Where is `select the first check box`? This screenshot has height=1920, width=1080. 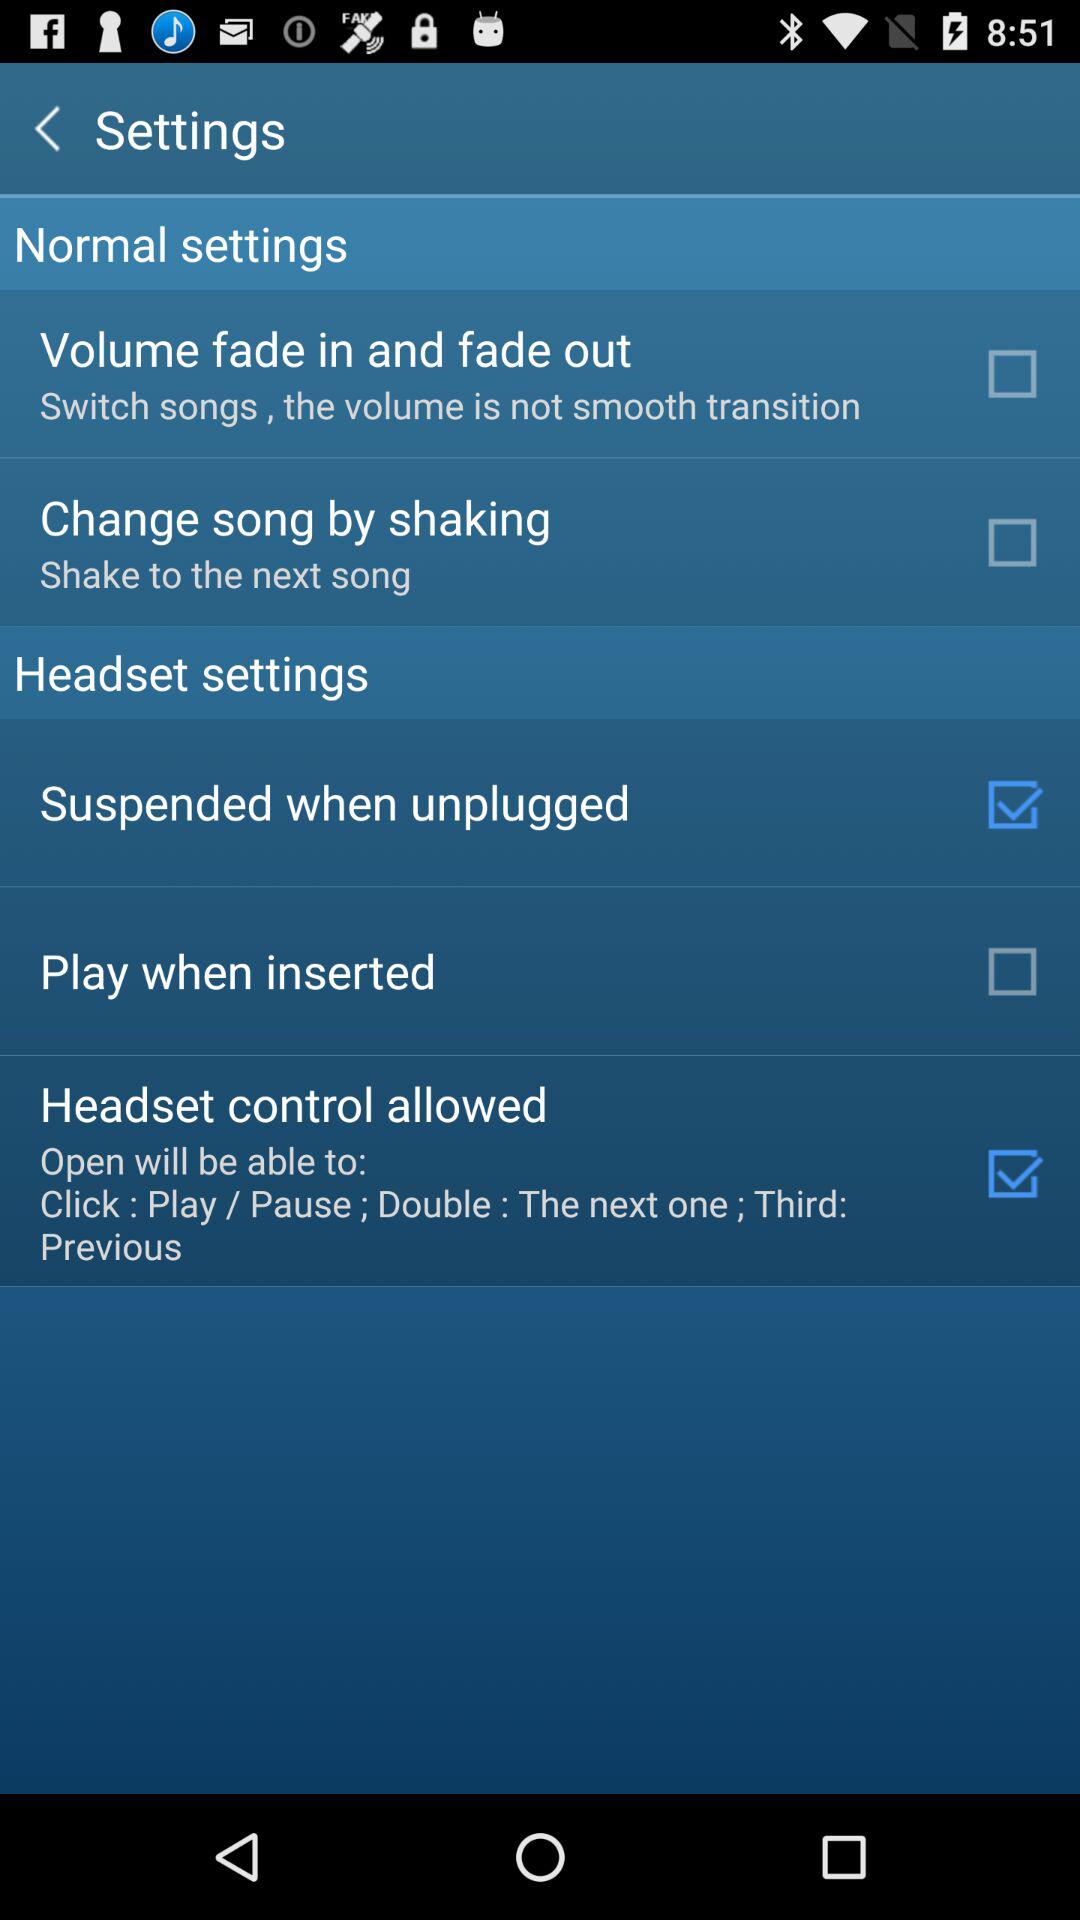 select the first check box is located at coordinates (1015, 373).